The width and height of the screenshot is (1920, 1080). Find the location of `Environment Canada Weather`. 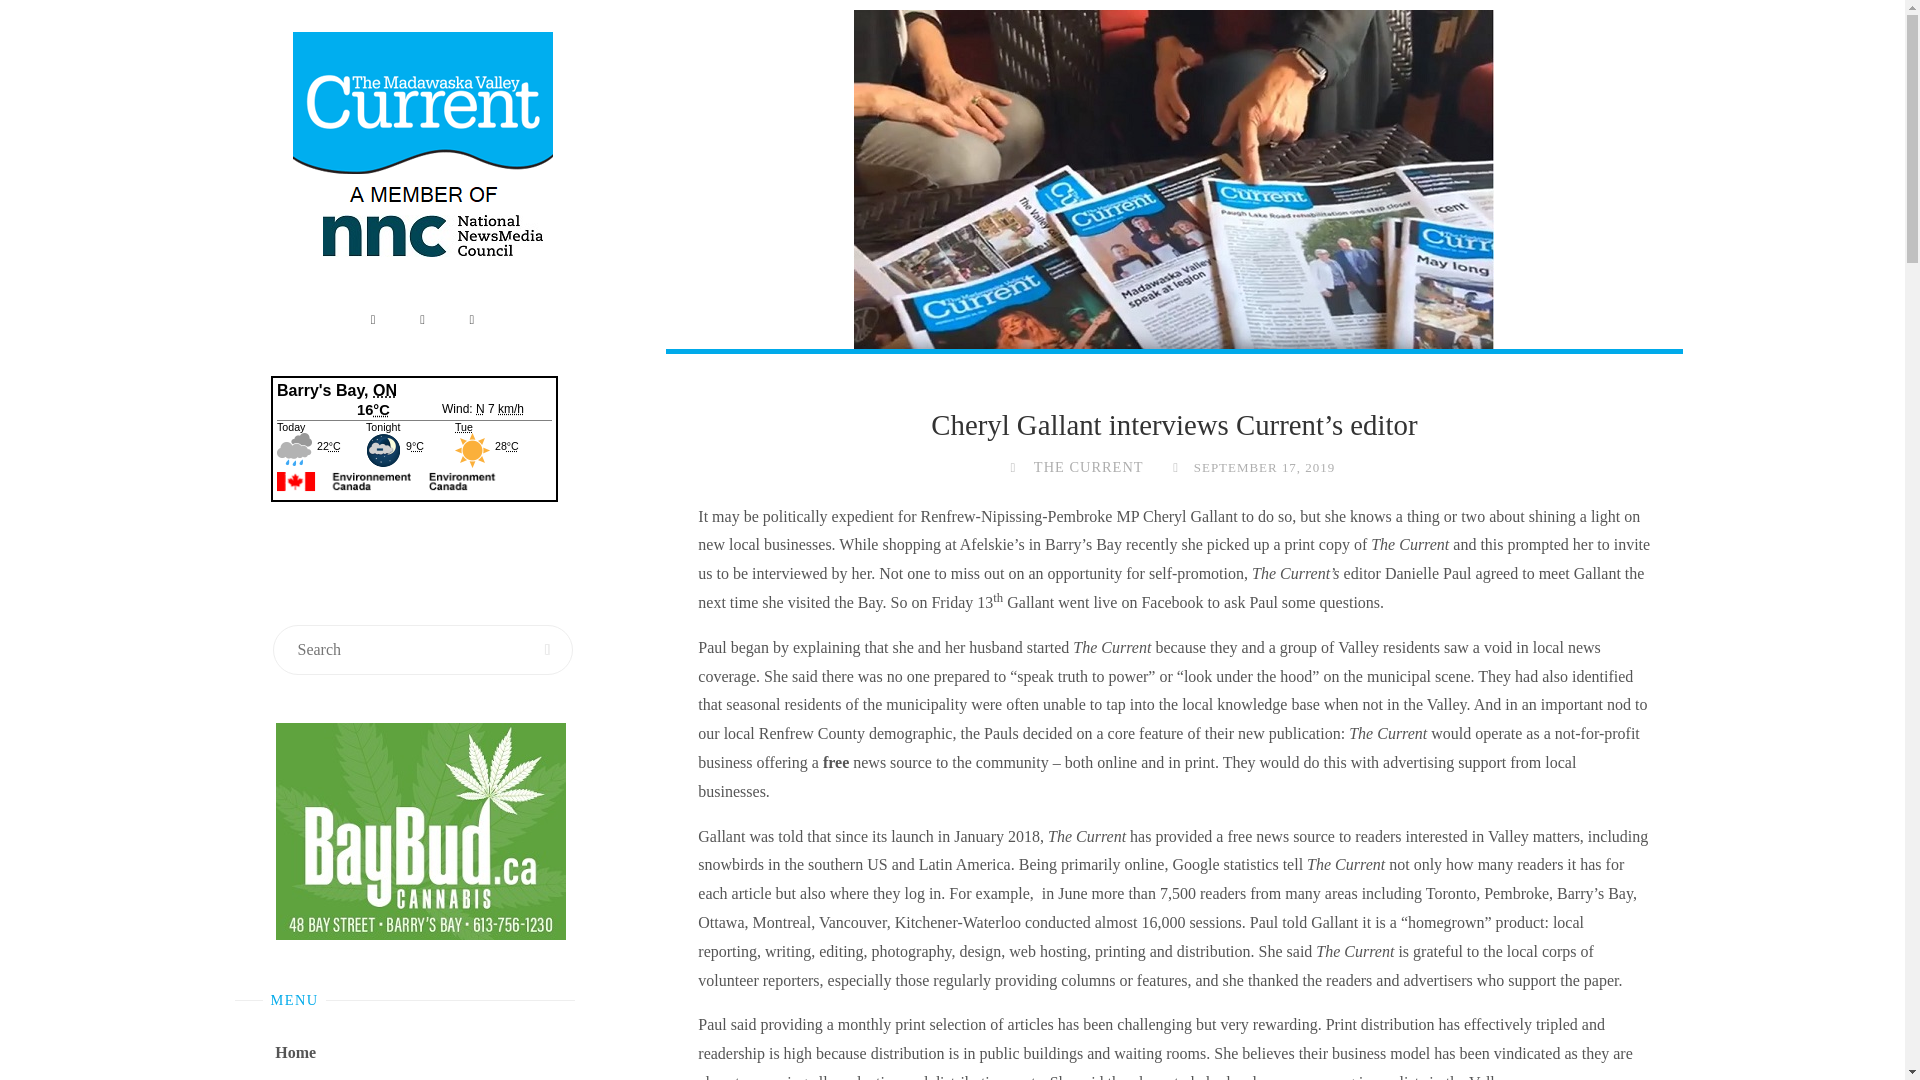

Environment Canada Weather is located at coordinates (413, 471).